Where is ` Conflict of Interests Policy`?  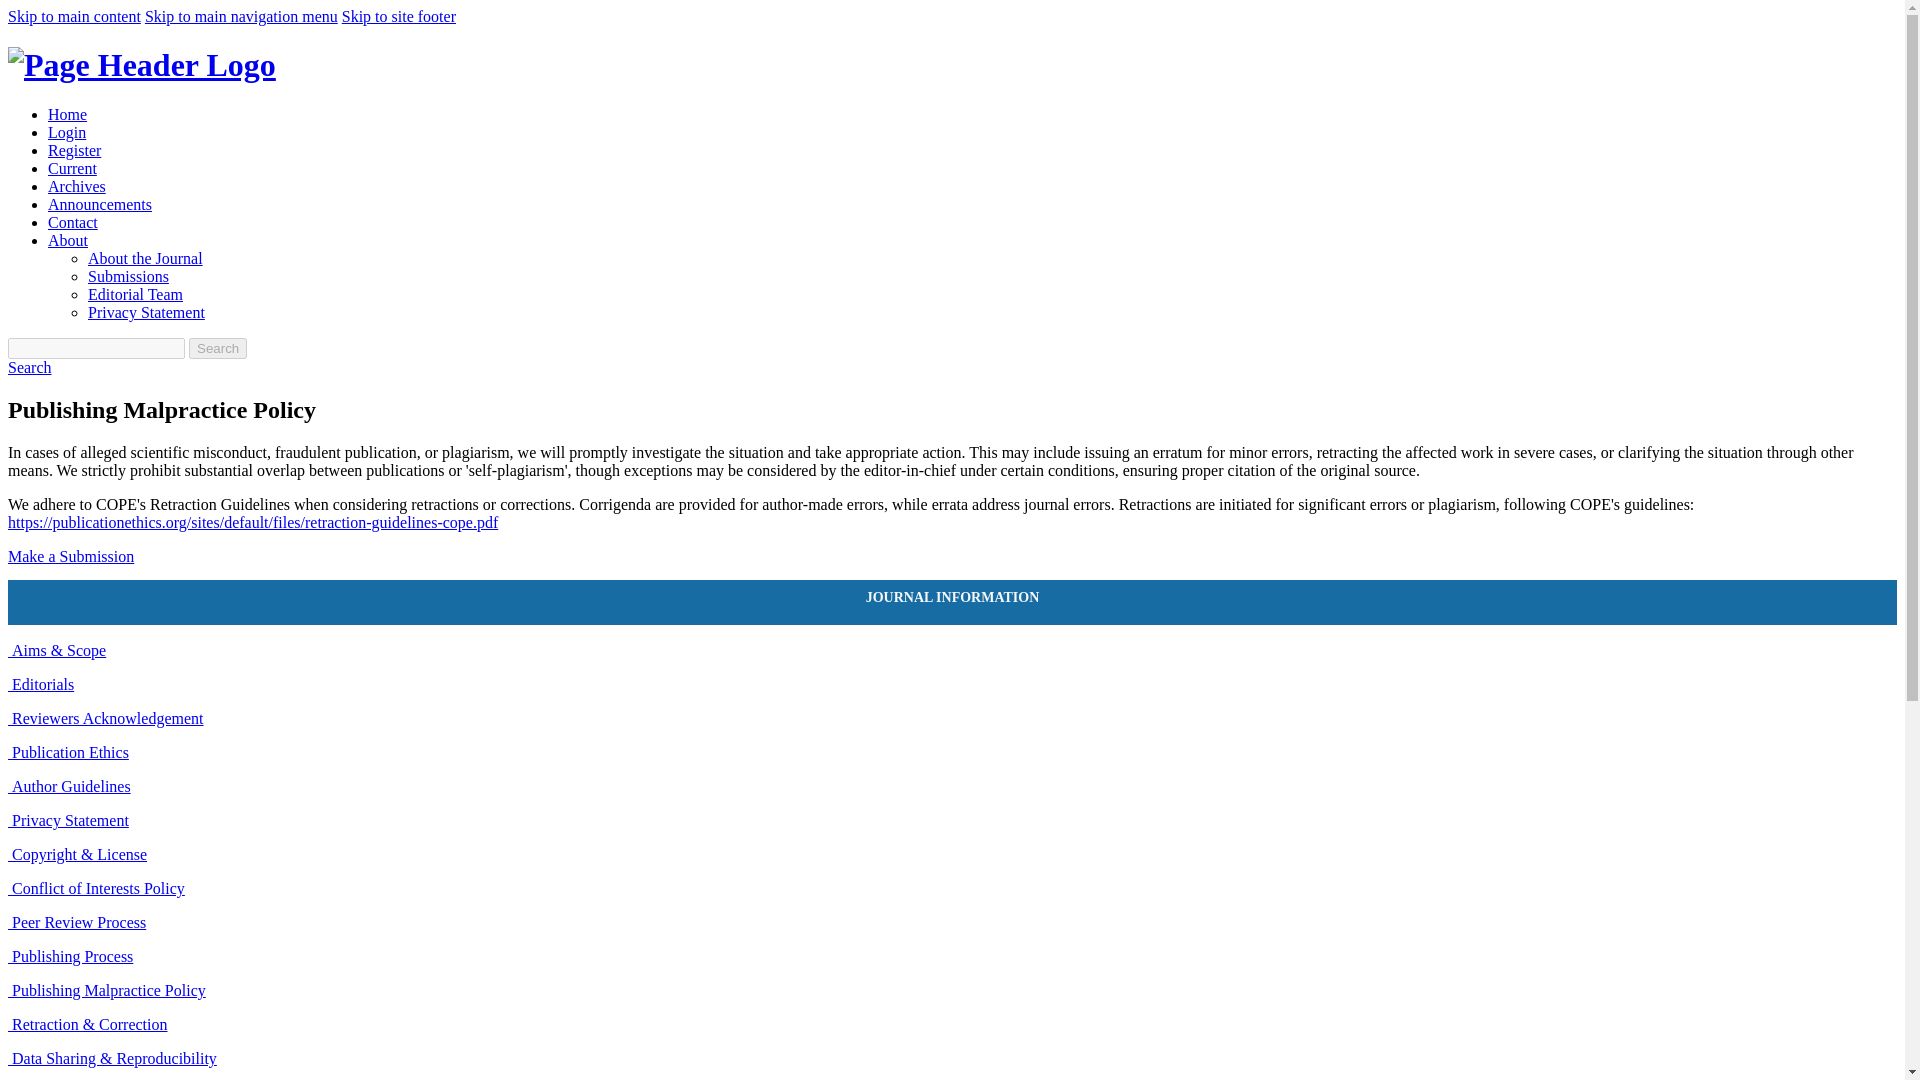
 Conflict of Interests Policy is located at coordinates (96, 888).